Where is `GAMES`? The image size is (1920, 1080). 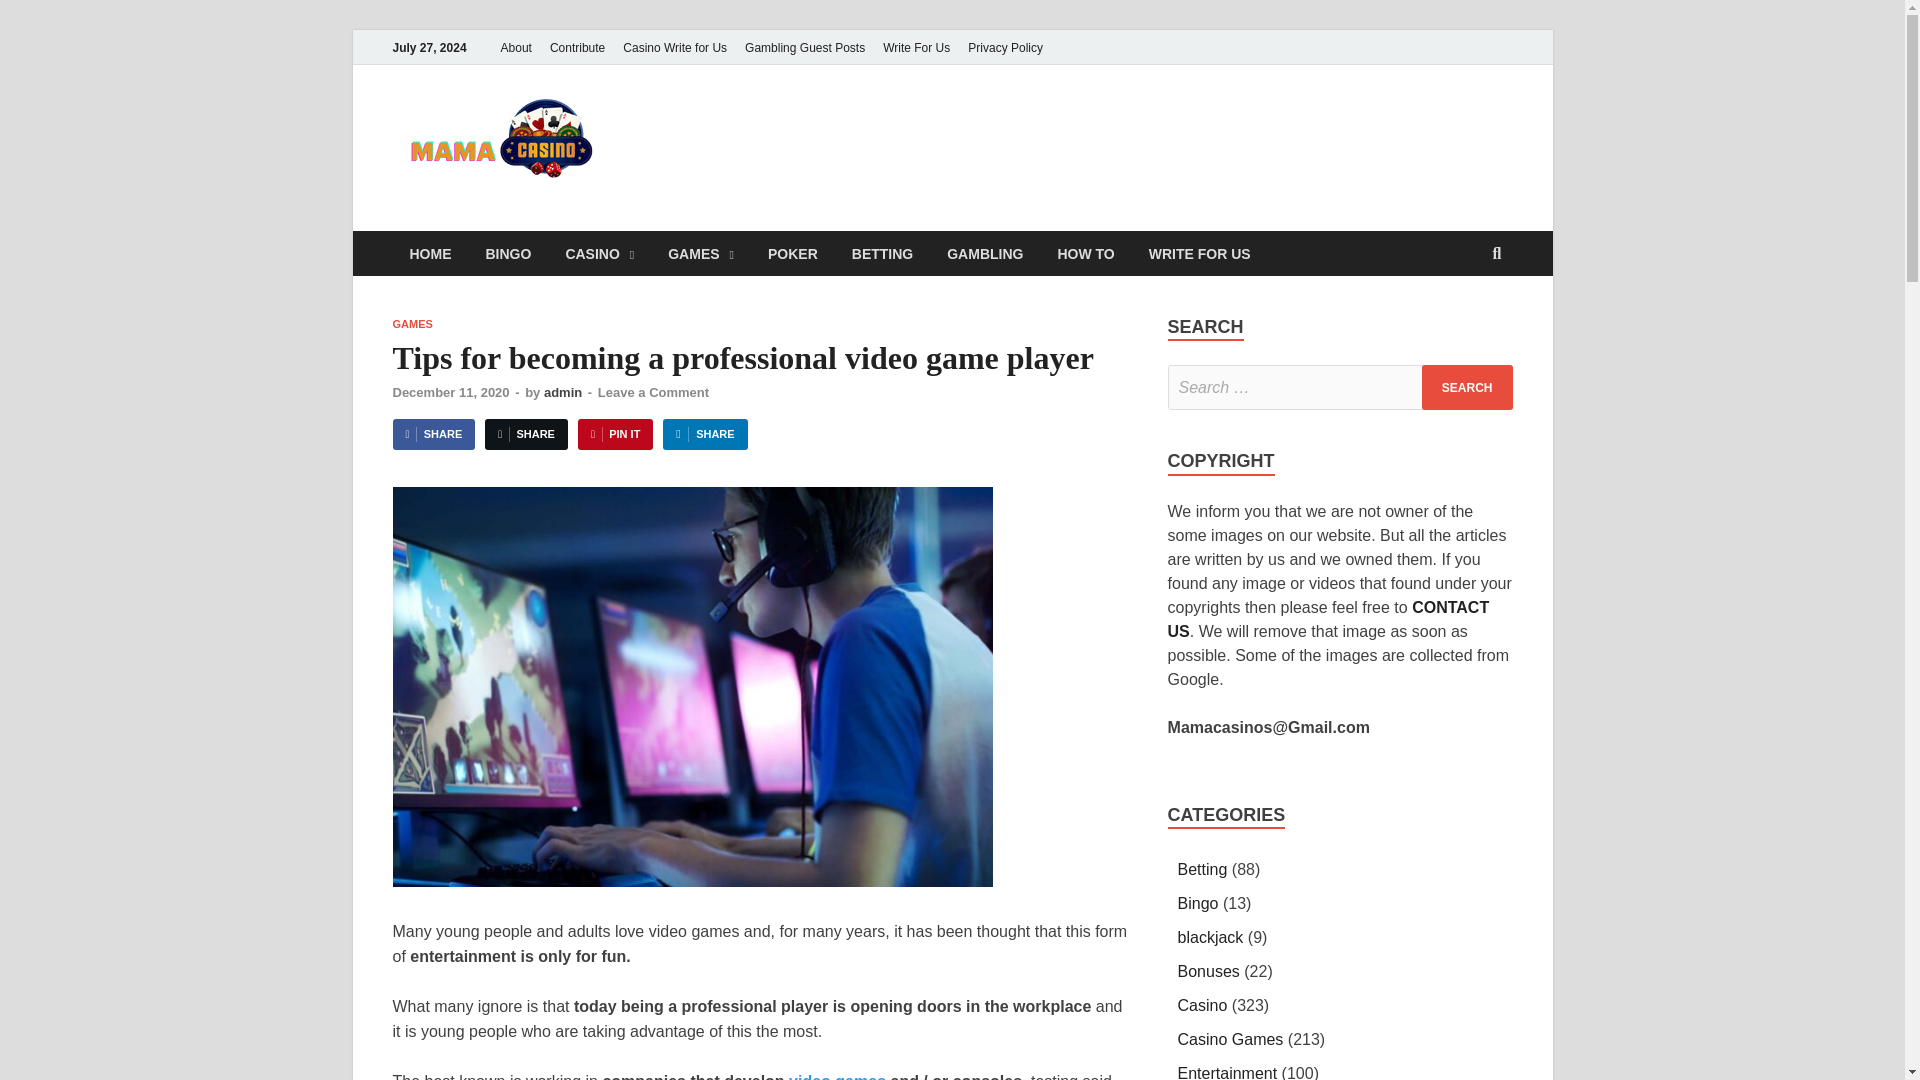 GAMES is located at coordinates (700, 254).